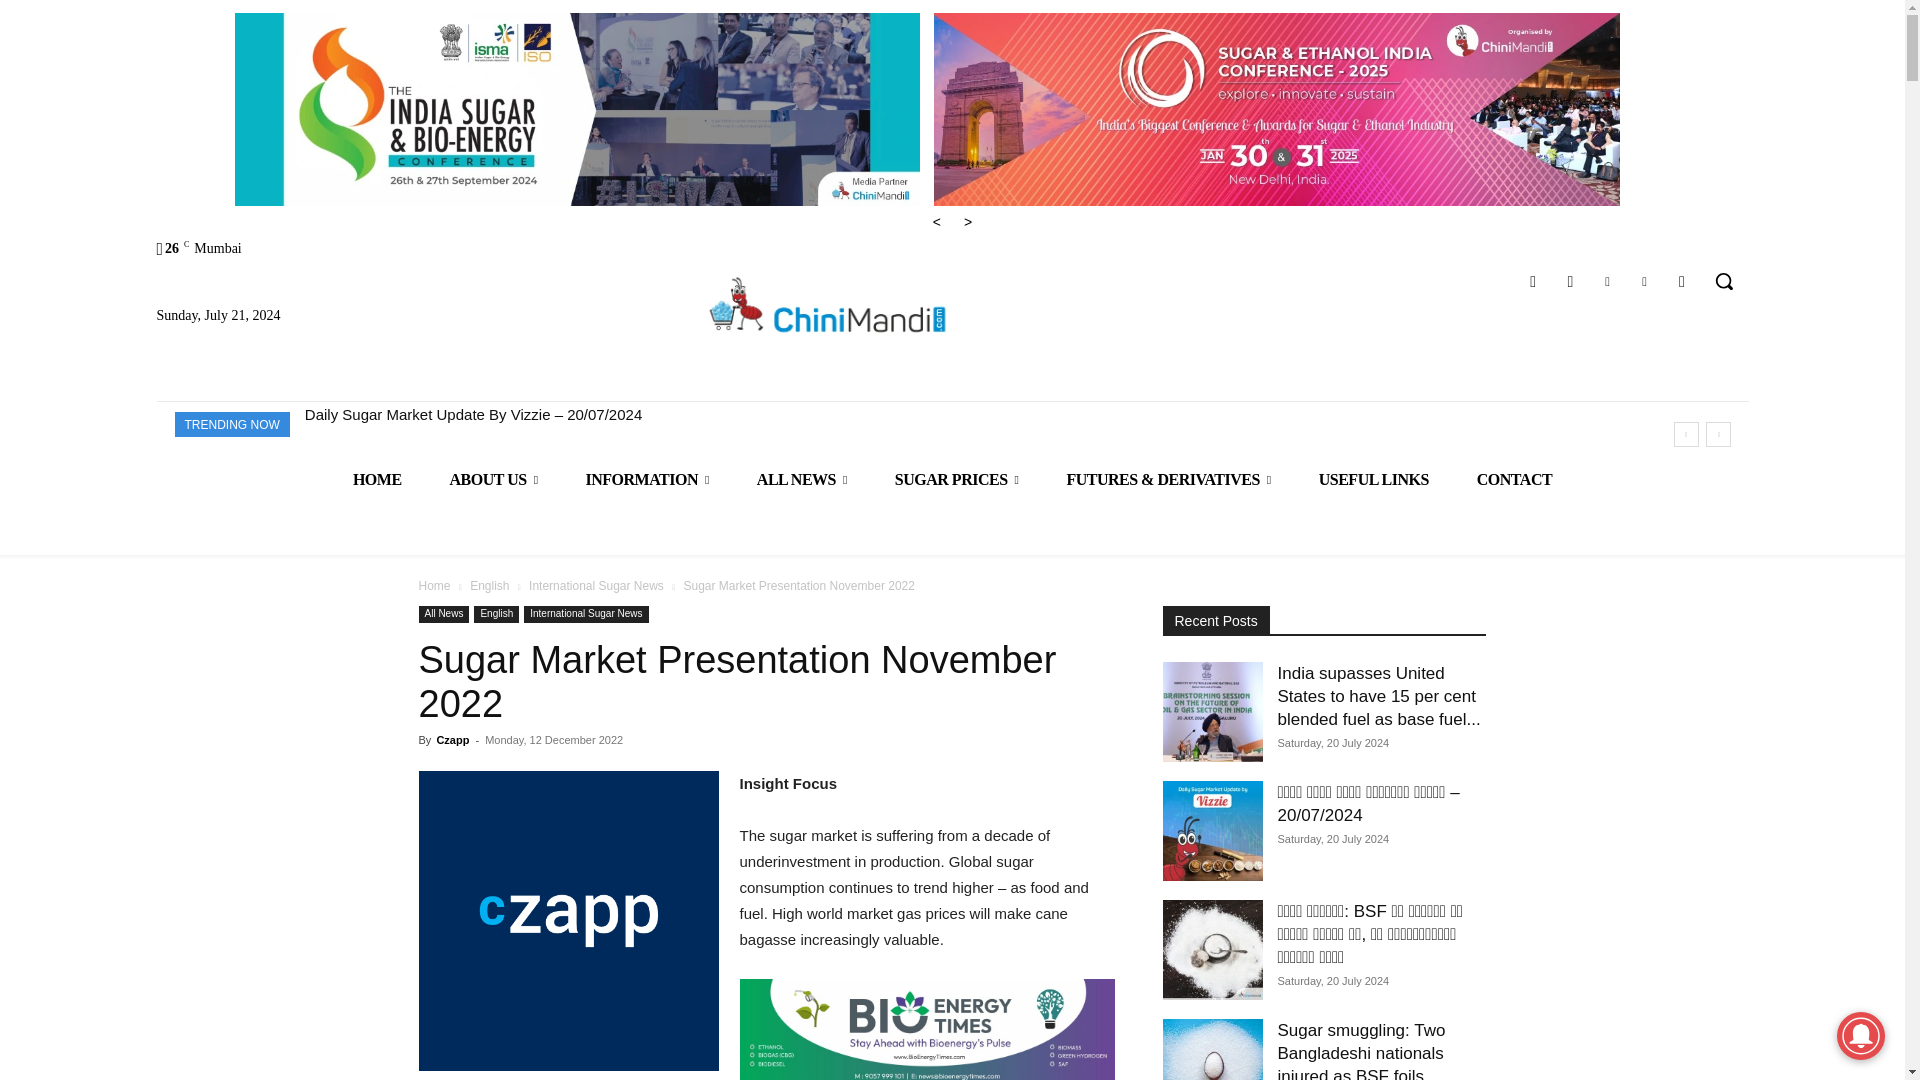 This screenshot has height=1080, width=1920. What do you see at coordinates (1682, 280) in the screenshot?
I see `Youtube` at bounding box center [1682, 280].